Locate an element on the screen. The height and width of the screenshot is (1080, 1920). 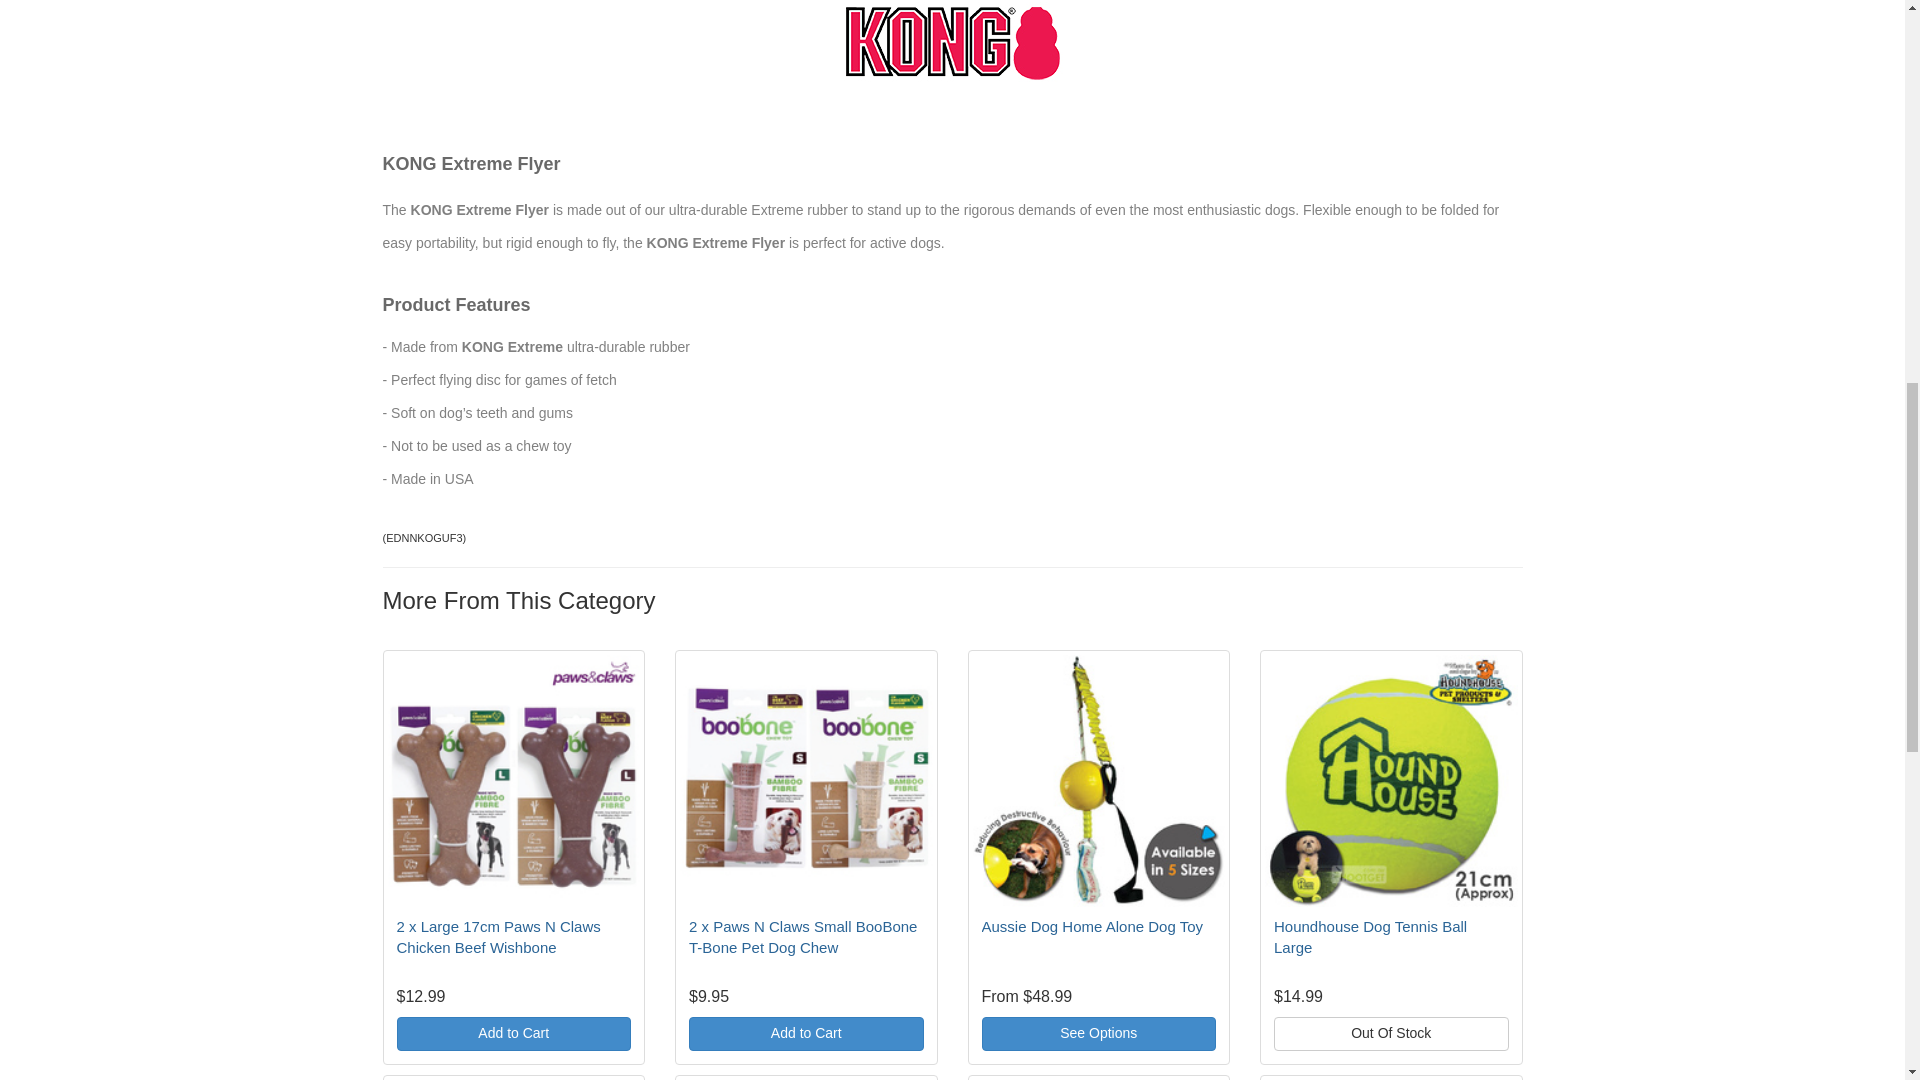
2 x Paws N Claws Small BooBone T-Bone Pet Dog Chew Toy is located at coordinates (803, 936).